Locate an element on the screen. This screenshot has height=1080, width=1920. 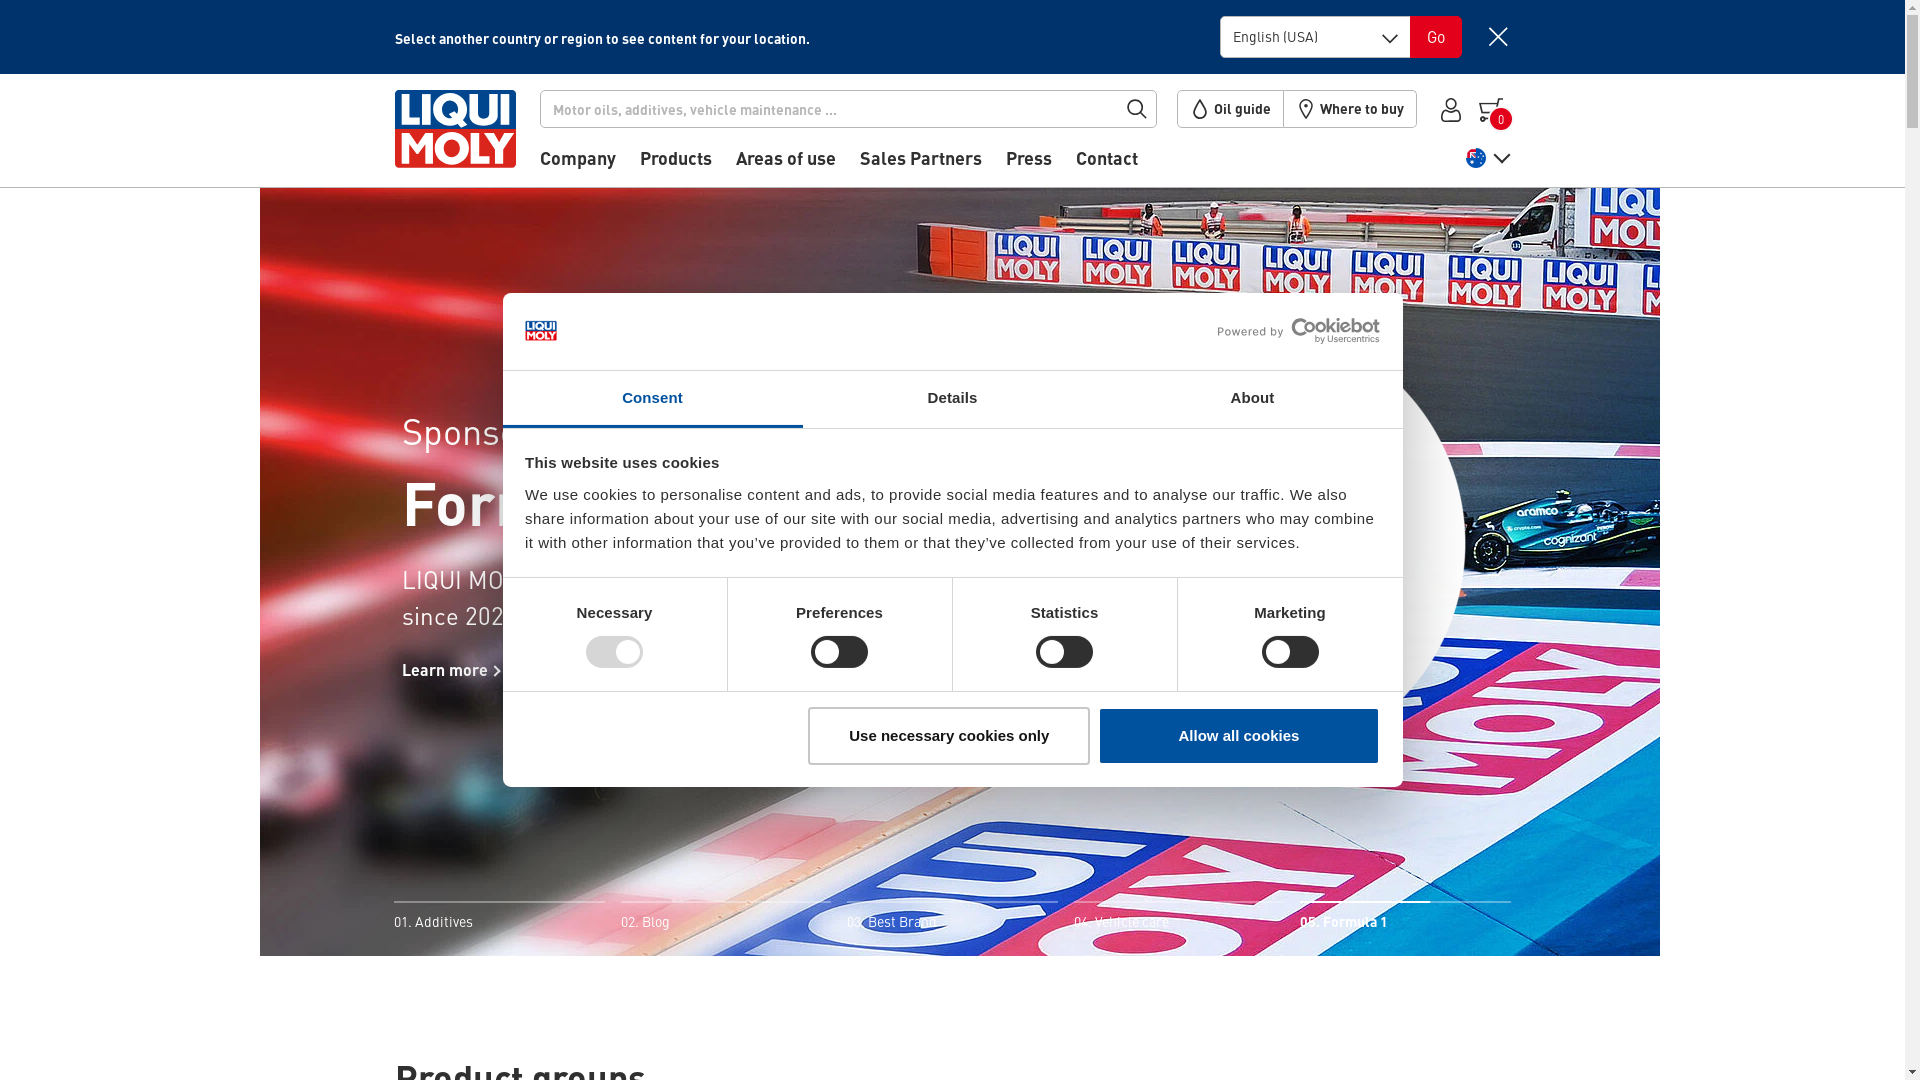
Sign In is located at coordinates (1450, 108).